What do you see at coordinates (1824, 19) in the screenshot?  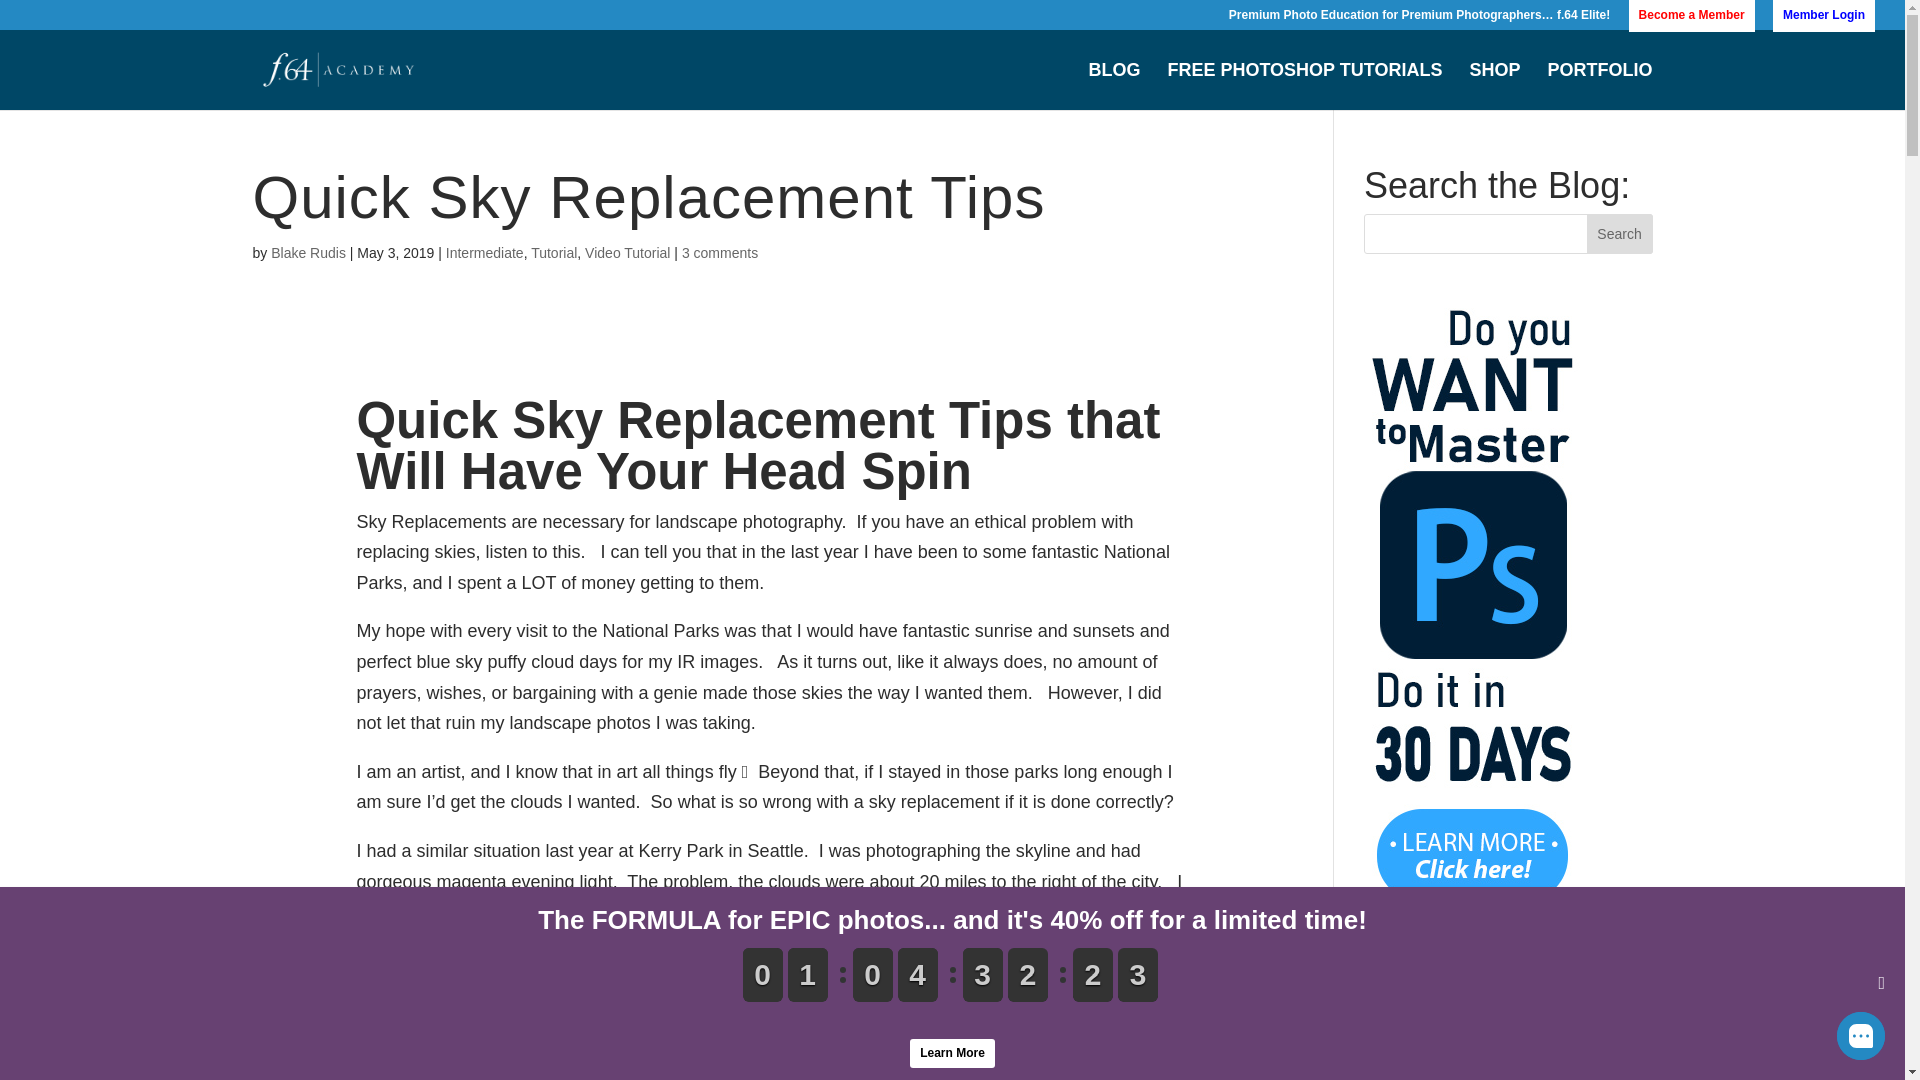 I see `Member Login` at bounding box center [1824, 19].